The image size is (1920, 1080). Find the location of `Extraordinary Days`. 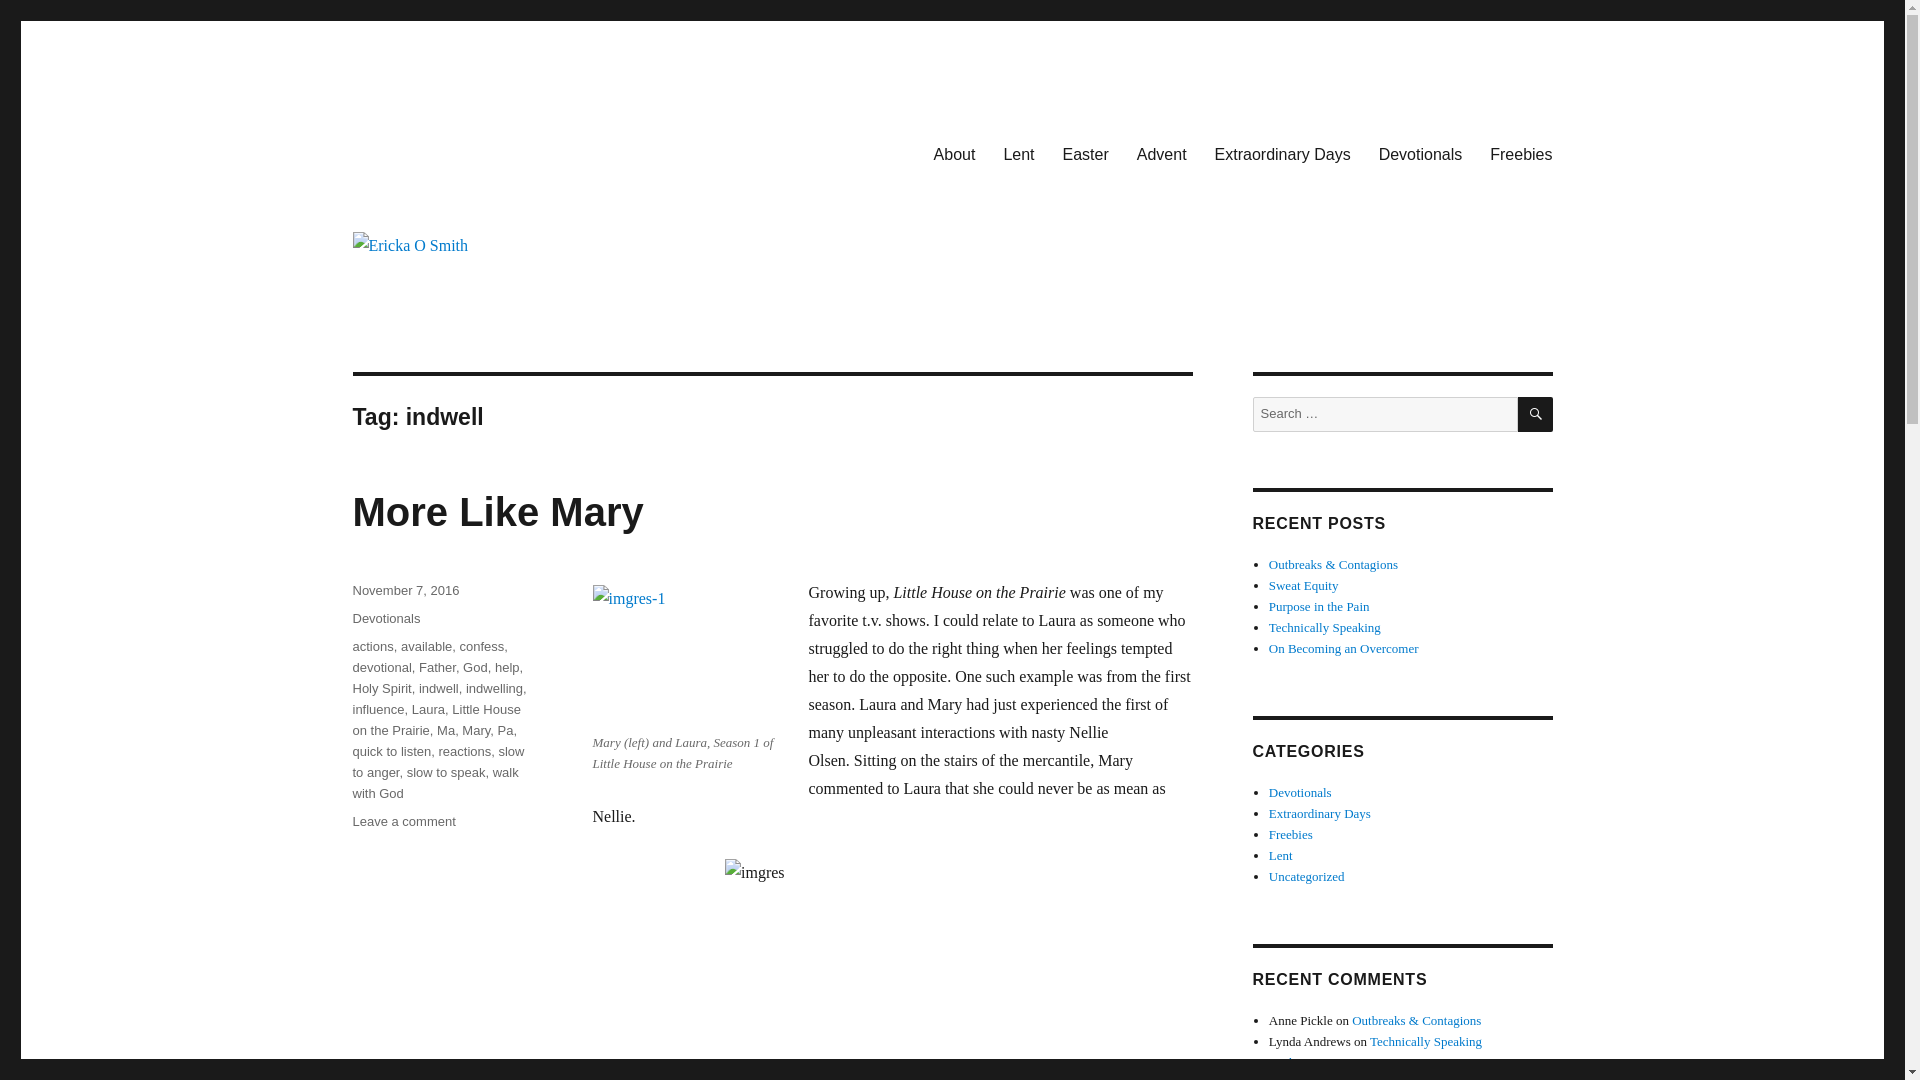

Extraordinary Days is located at coordinates (1283, 153).